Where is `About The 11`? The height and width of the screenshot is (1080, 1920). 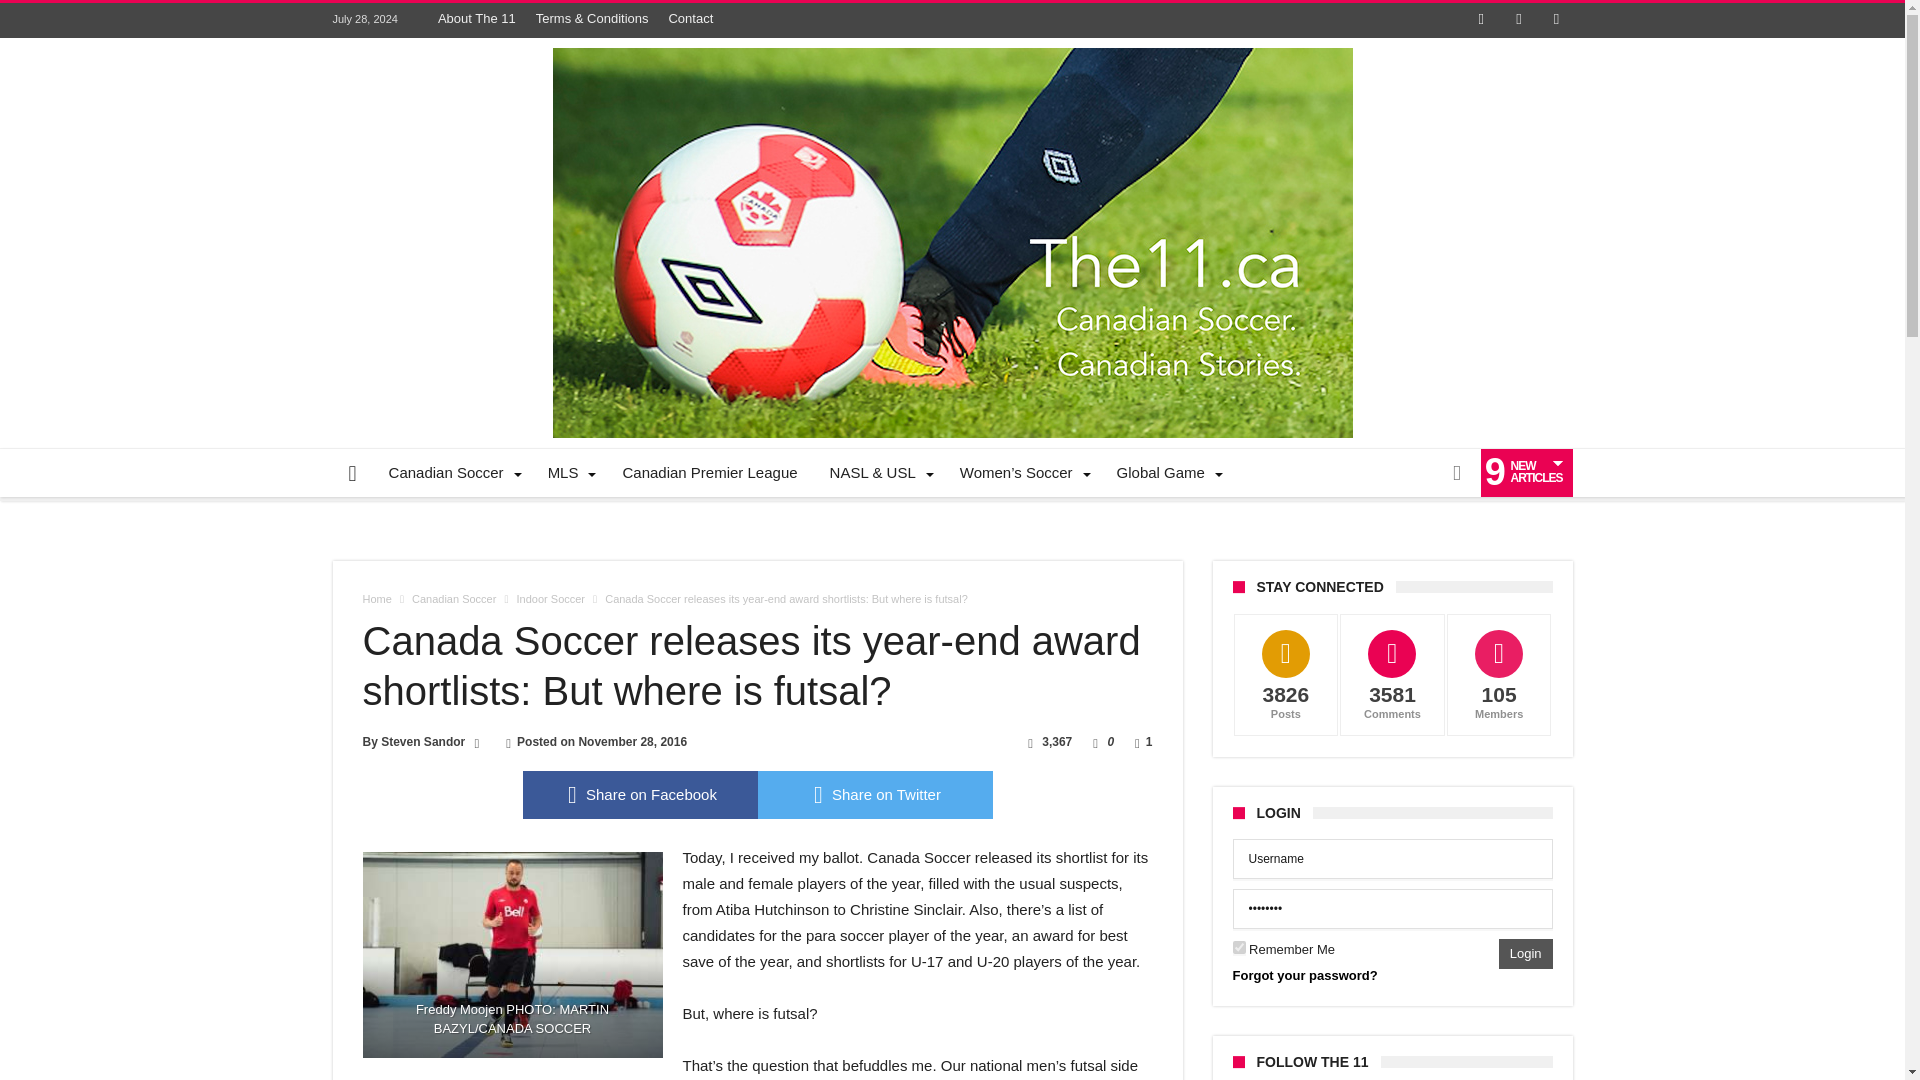 About The 11 is located at coordinates (477, 18).